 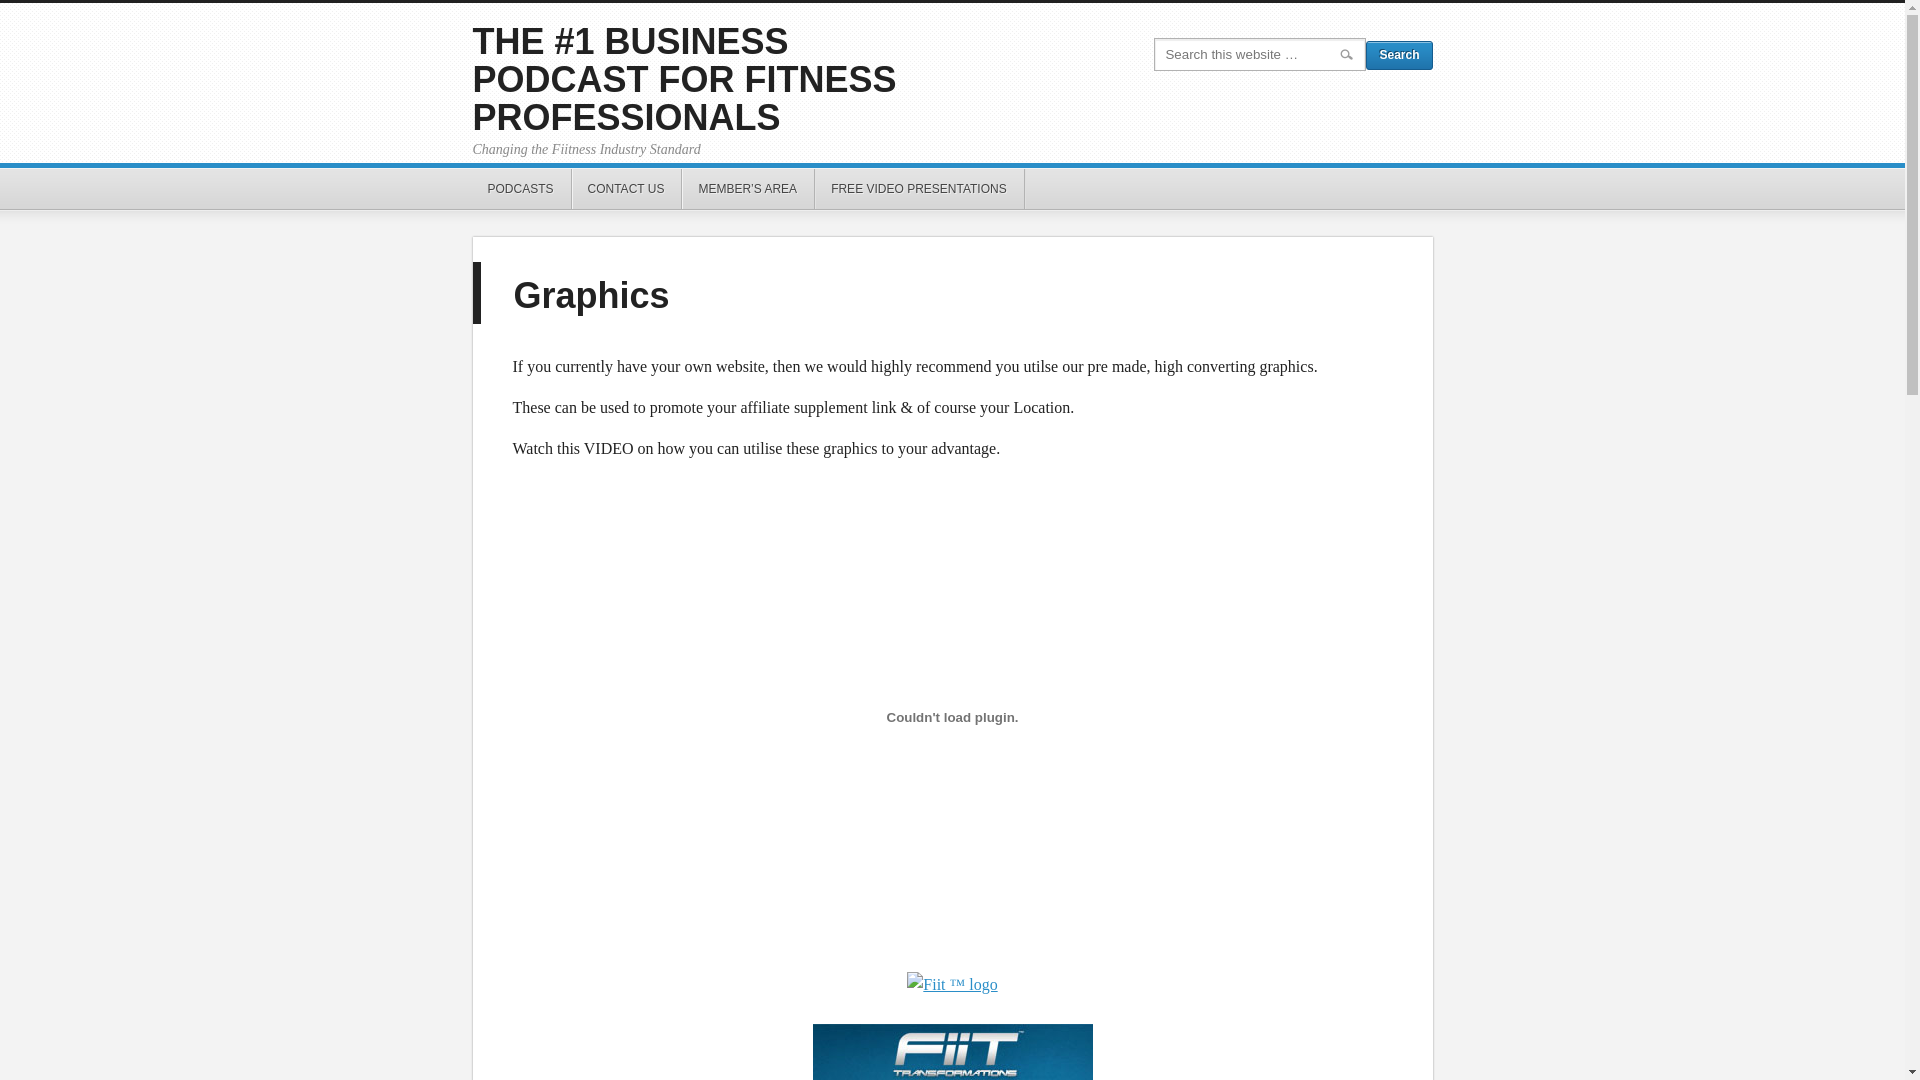 What do you see at coordinates (628, 189) in the screenshot?
I see `CONTACT US` at bounding box center [628, 189].